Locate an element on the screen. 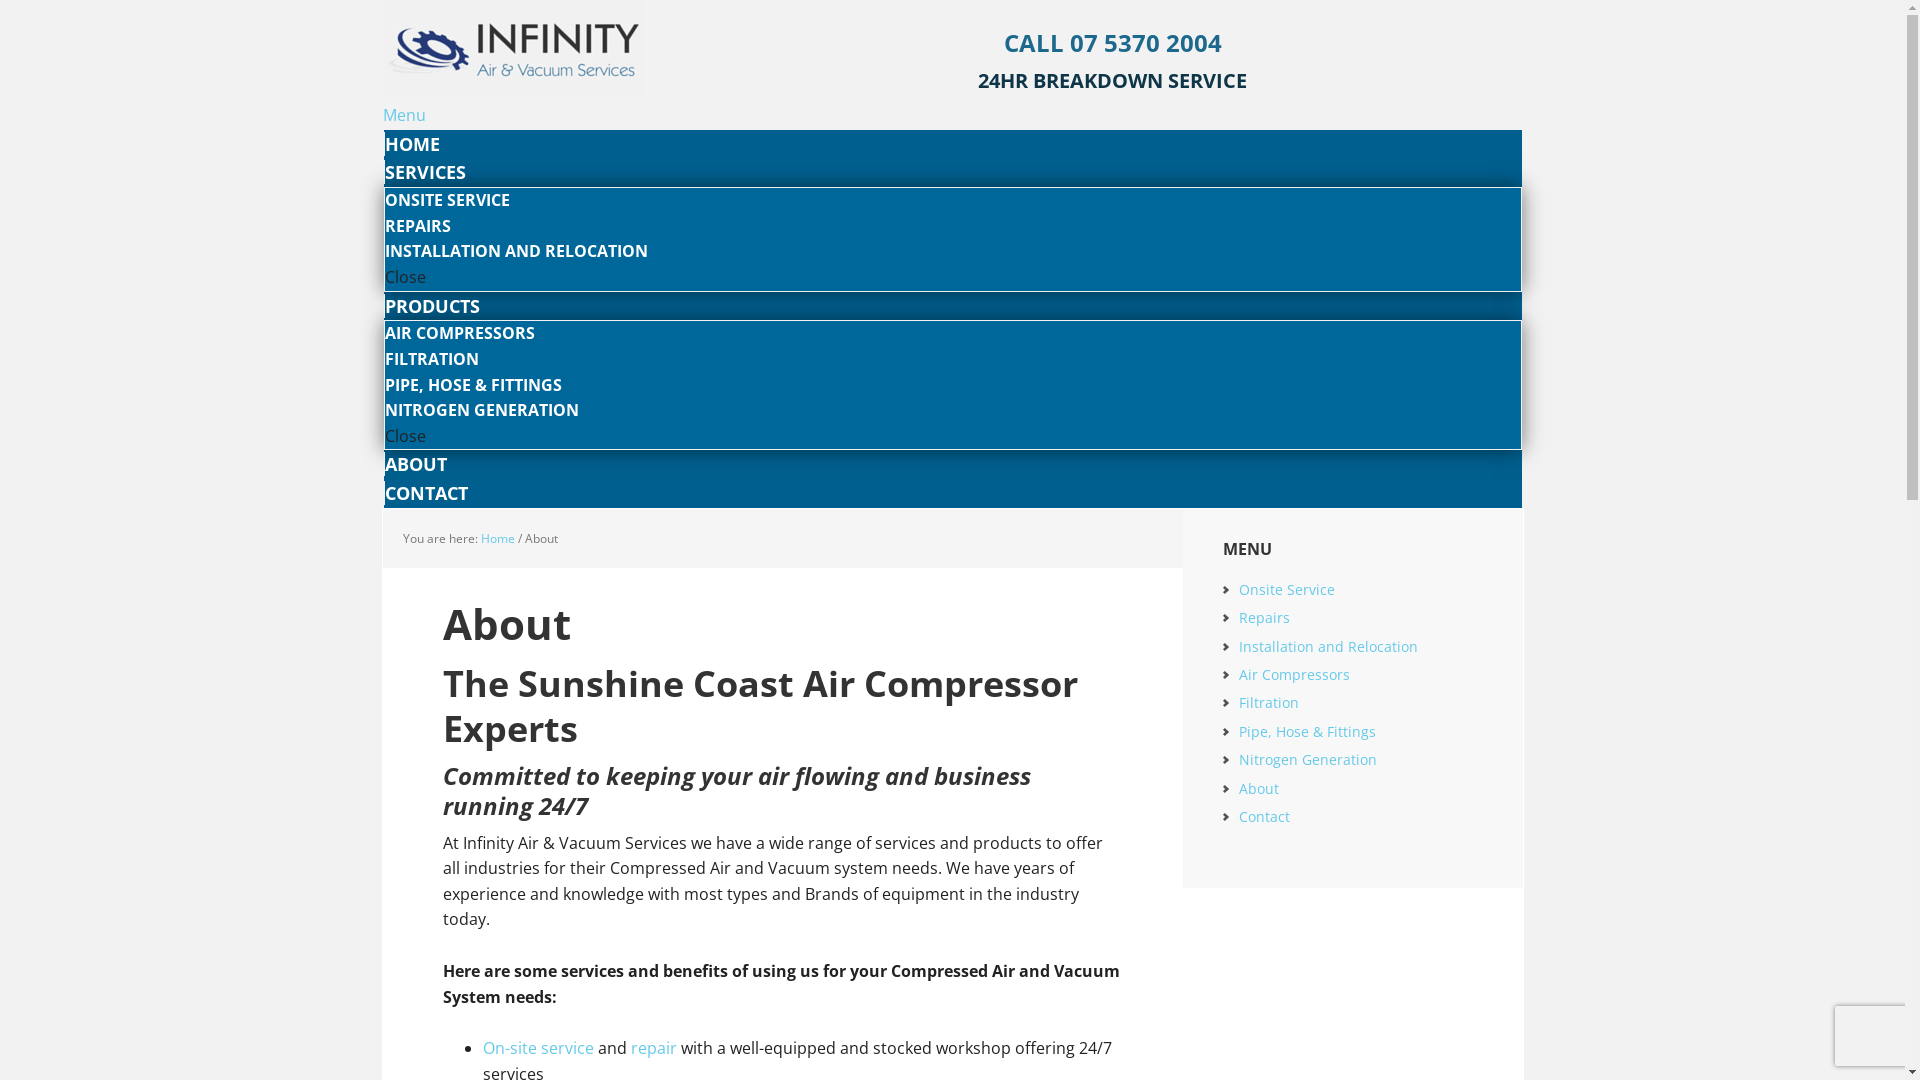  Home is located at coordinates (497, 538).